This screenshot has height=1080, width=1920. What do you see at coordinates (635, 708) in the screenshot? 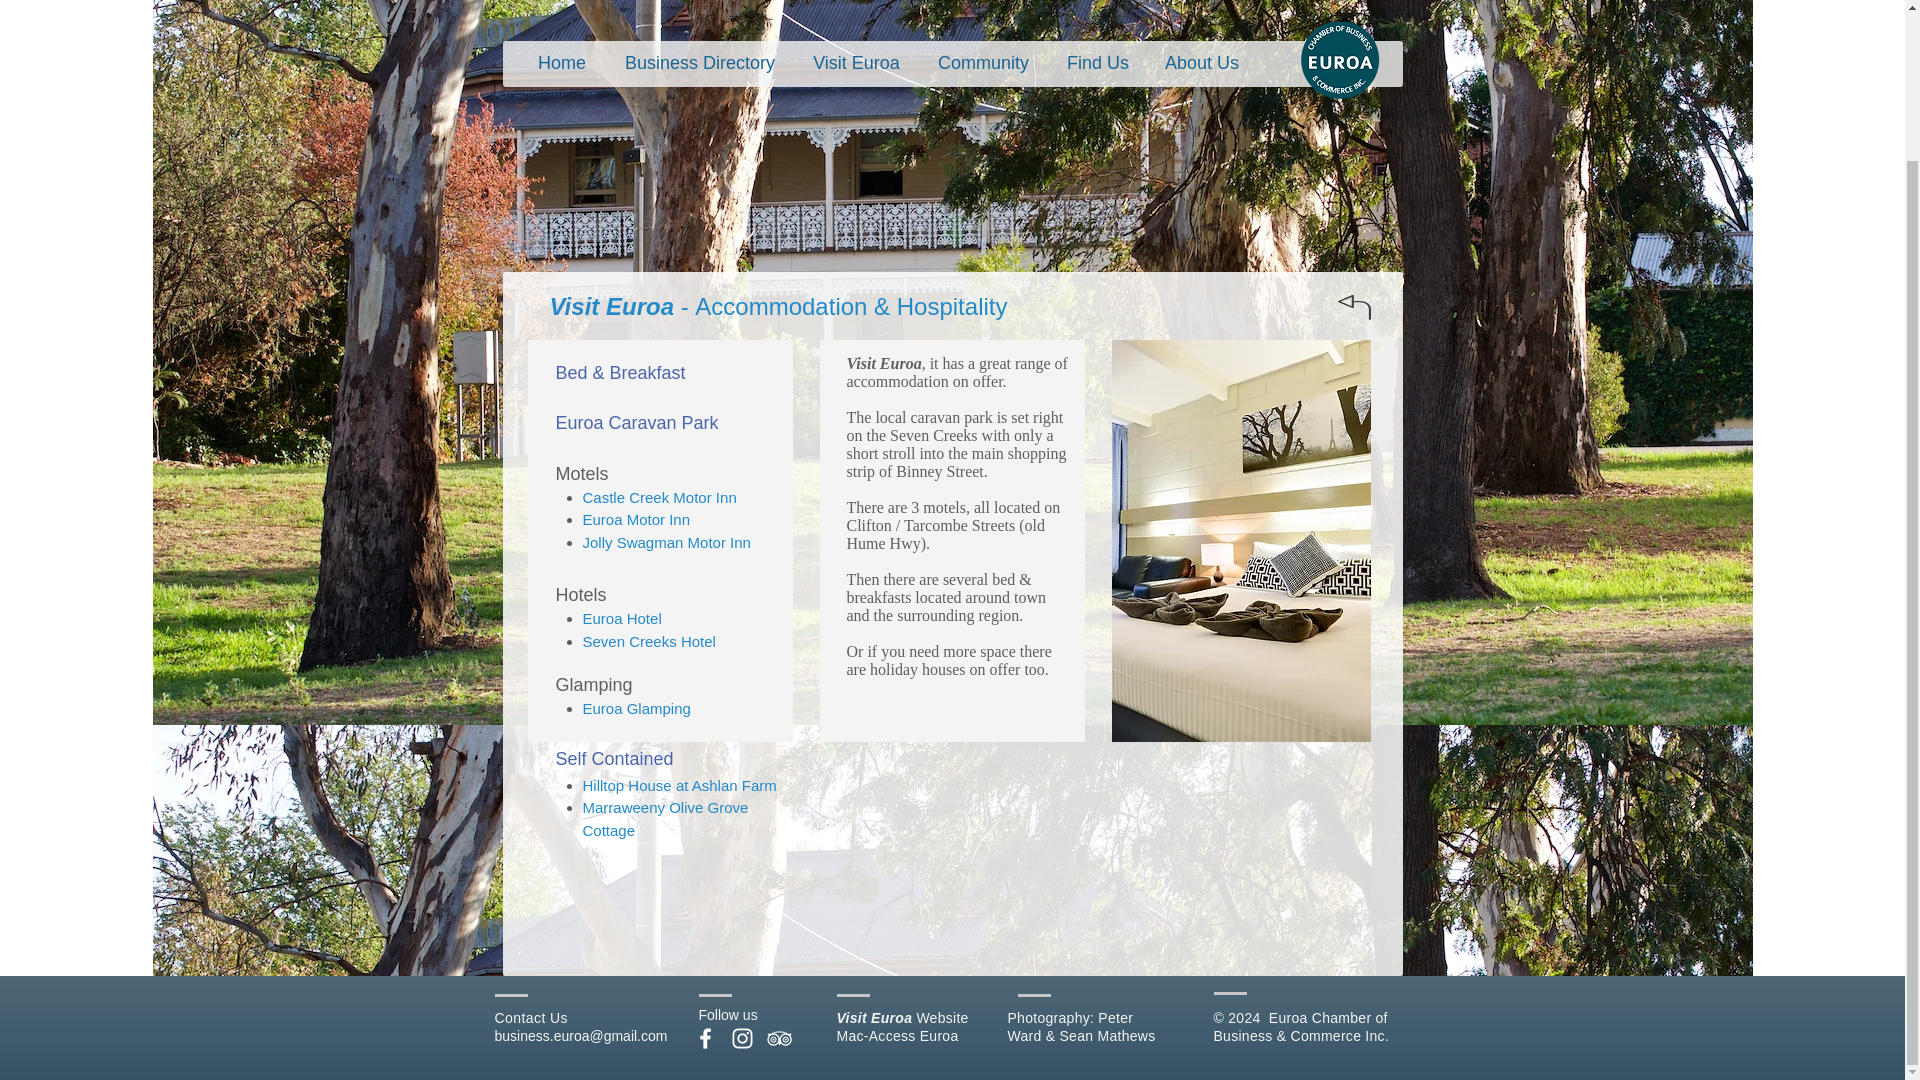
I see `Euroa Glamping` at bounding box center [635, 708].